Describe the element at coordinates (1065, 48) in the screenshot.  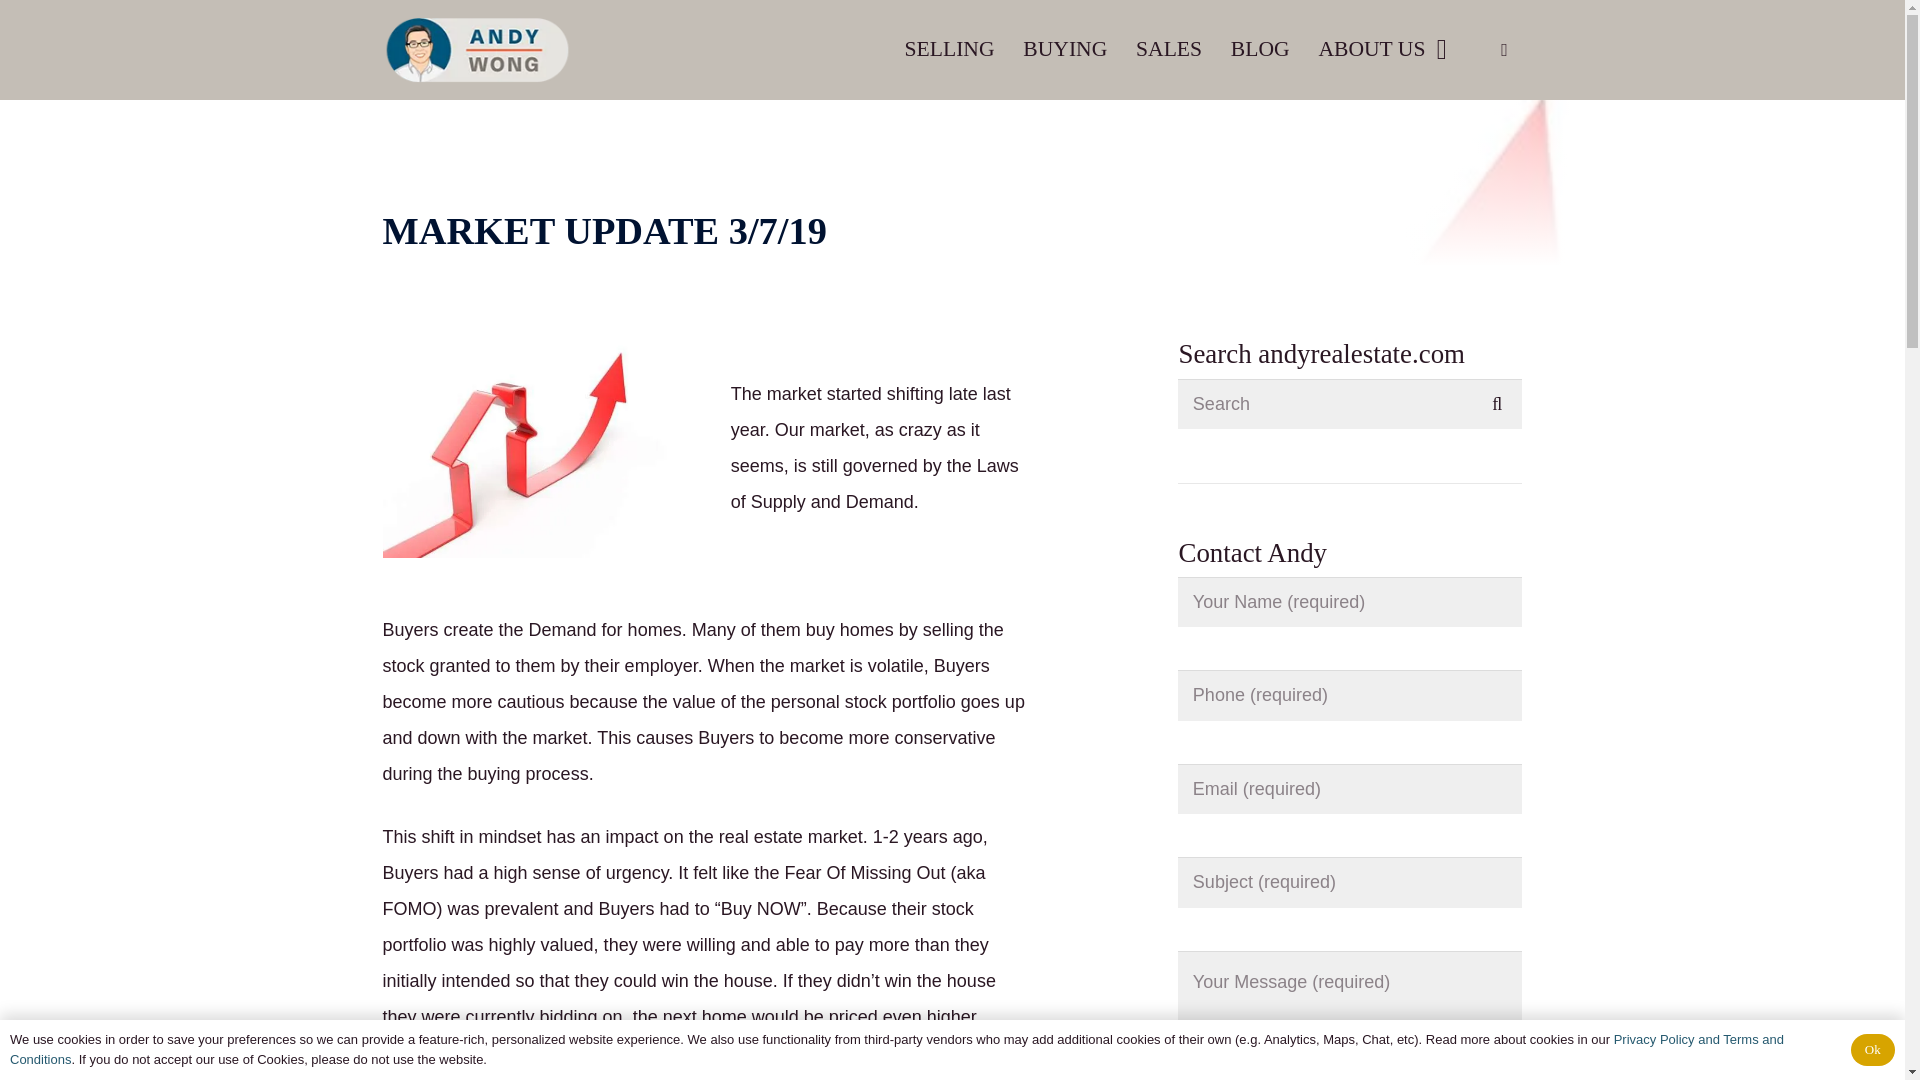
I see `BUYING` at that location.